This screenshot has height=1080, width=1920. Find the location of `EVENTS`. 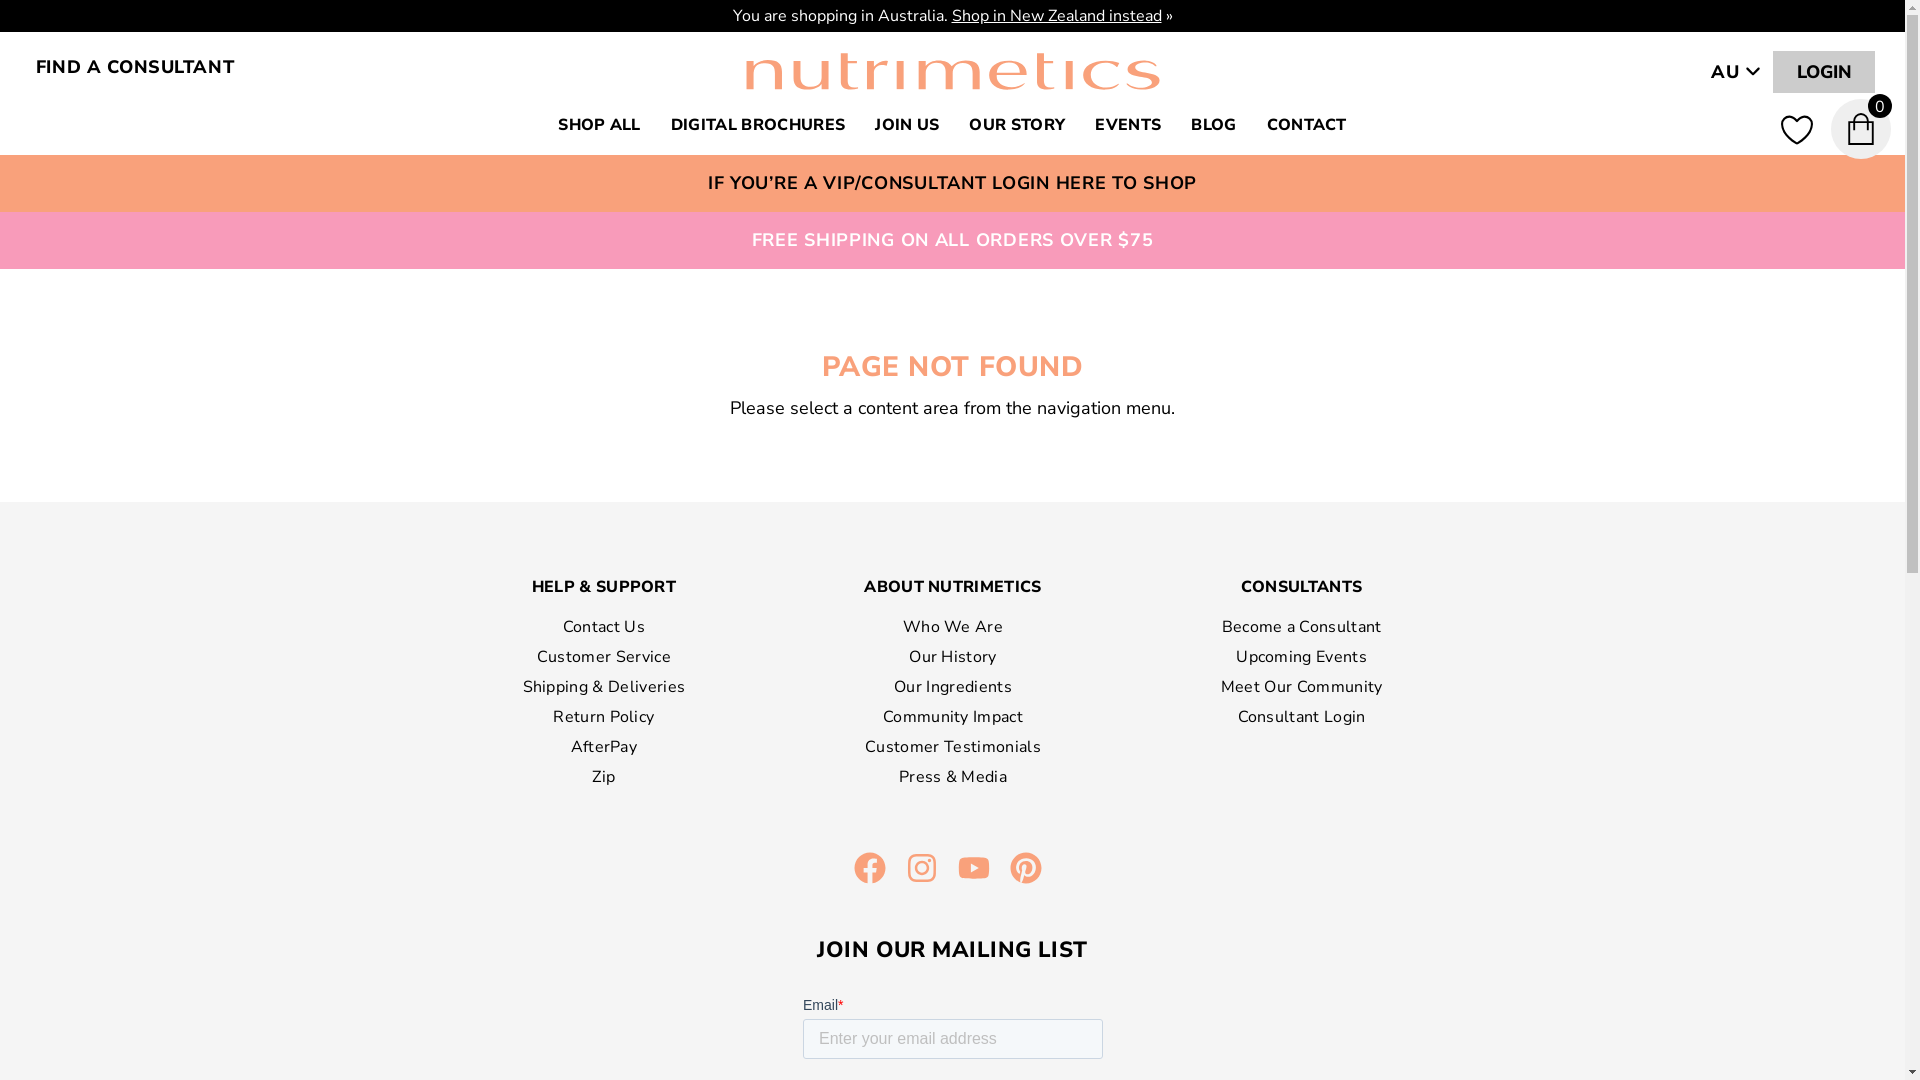

EVENTS is located at coordinates (1128, 125).